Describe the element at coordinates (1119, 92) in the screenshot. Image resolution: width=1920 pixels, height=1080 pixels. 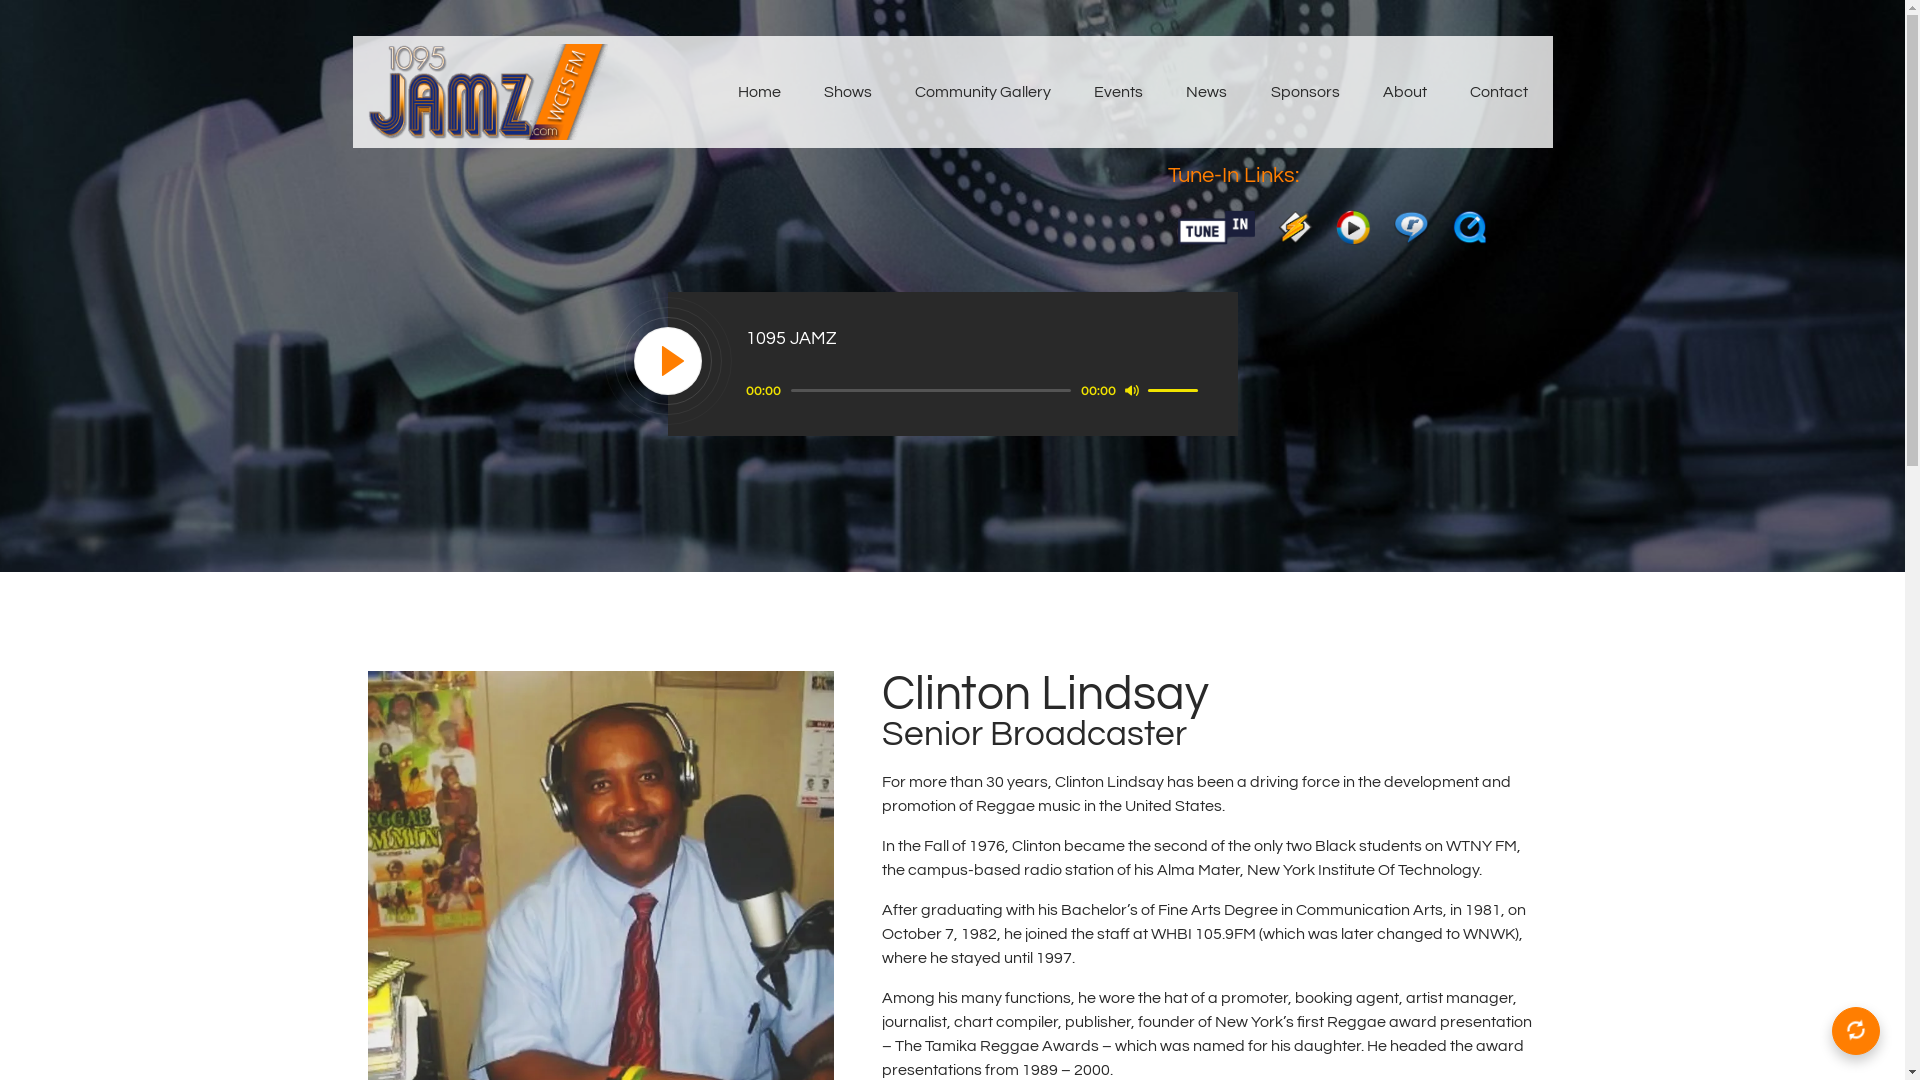
I see `Events` at that location.